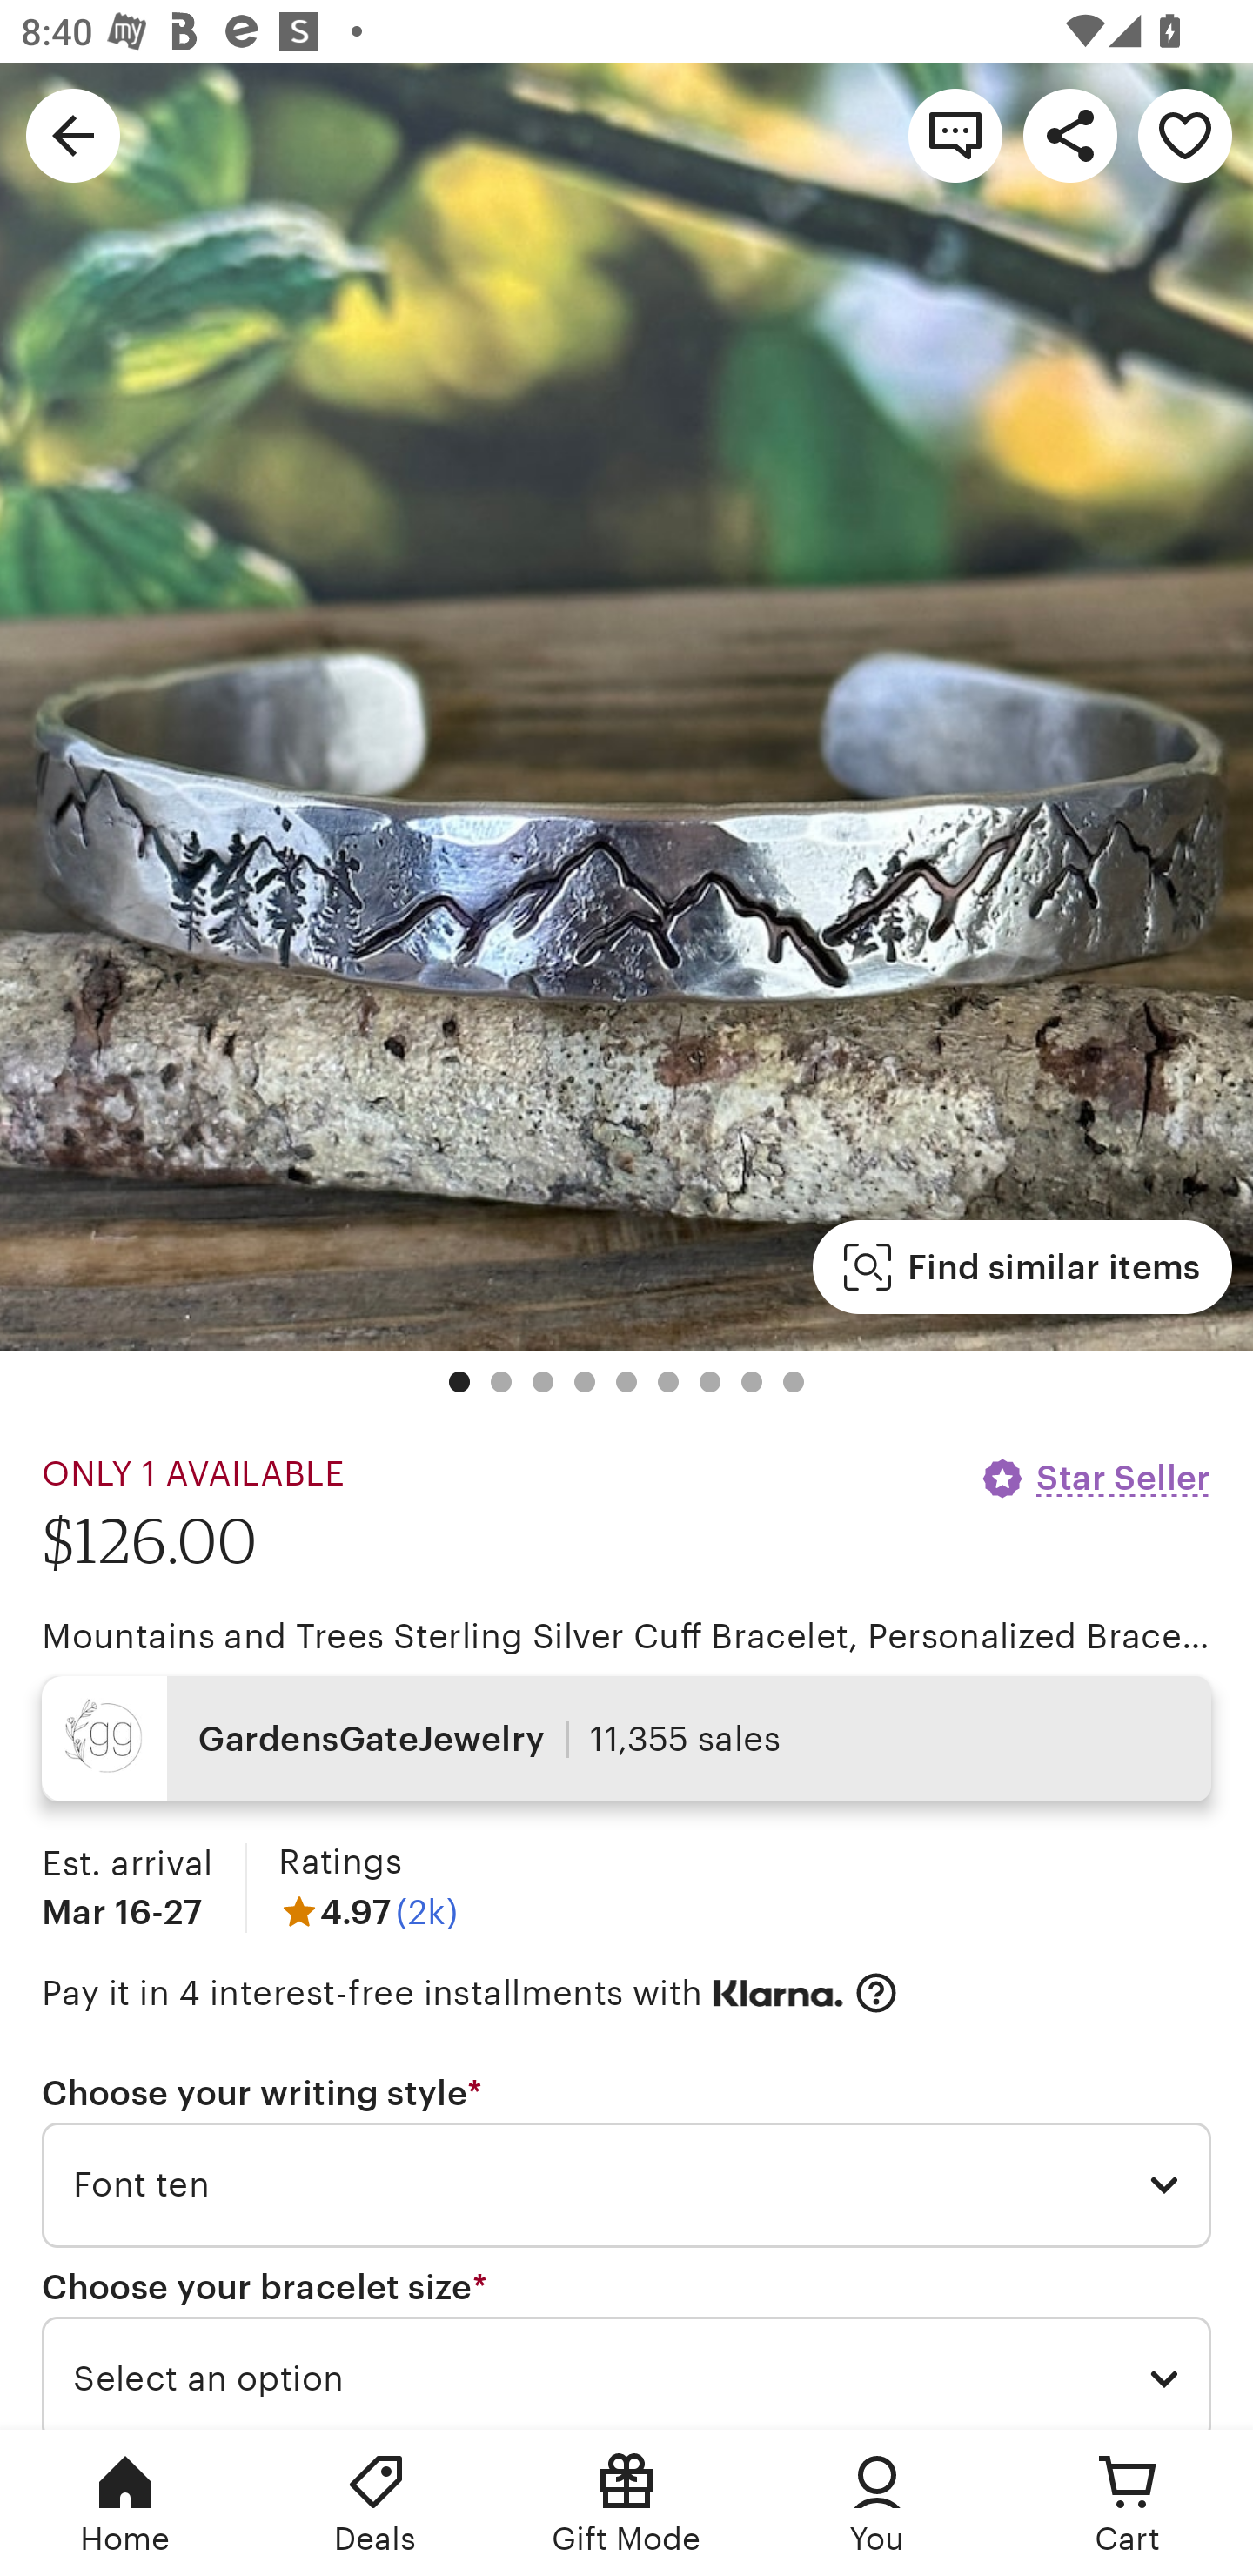 The image size is (1253, 2576). I want to click on Choose your writing style * Required Font ten, so click(626, 2161).